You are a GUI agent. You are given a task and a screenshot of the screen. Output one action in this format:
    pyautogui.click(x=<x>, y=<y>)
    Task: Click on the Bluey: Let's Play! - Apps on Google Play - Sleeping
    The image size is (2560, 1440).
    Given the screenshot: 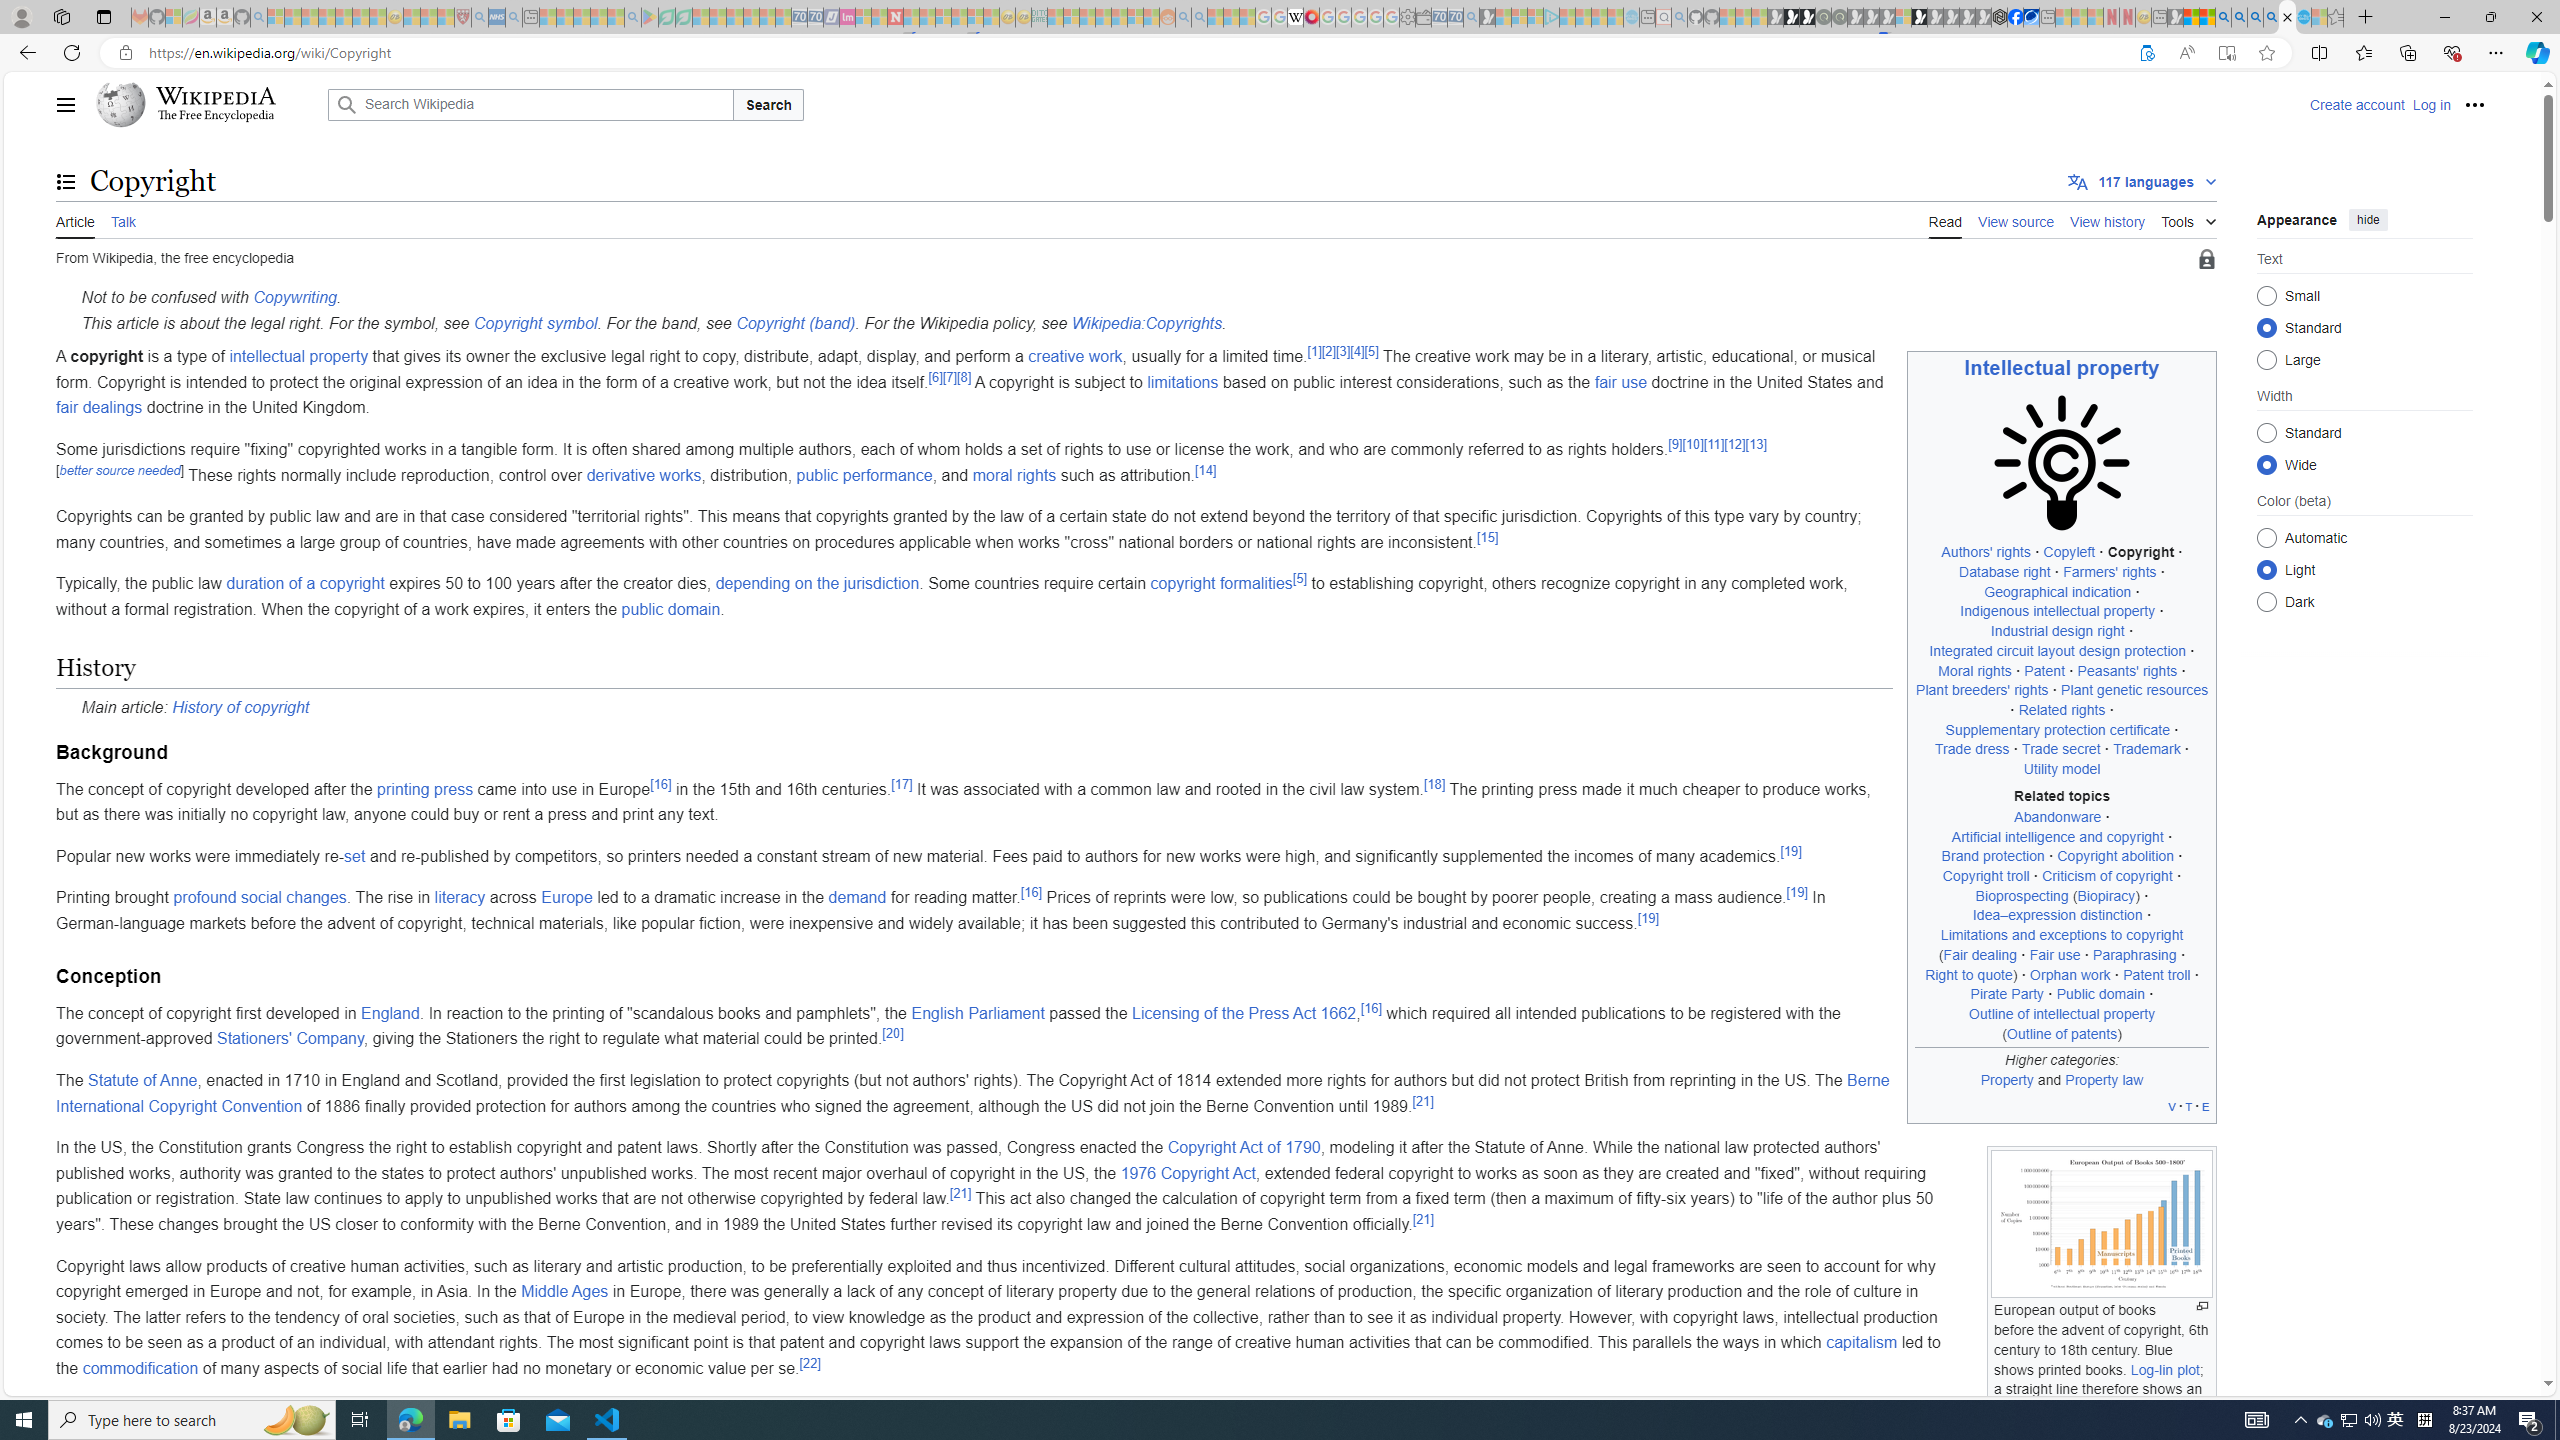 What is the action you would take?
    pyautogui.click(x=650, y=17)
    